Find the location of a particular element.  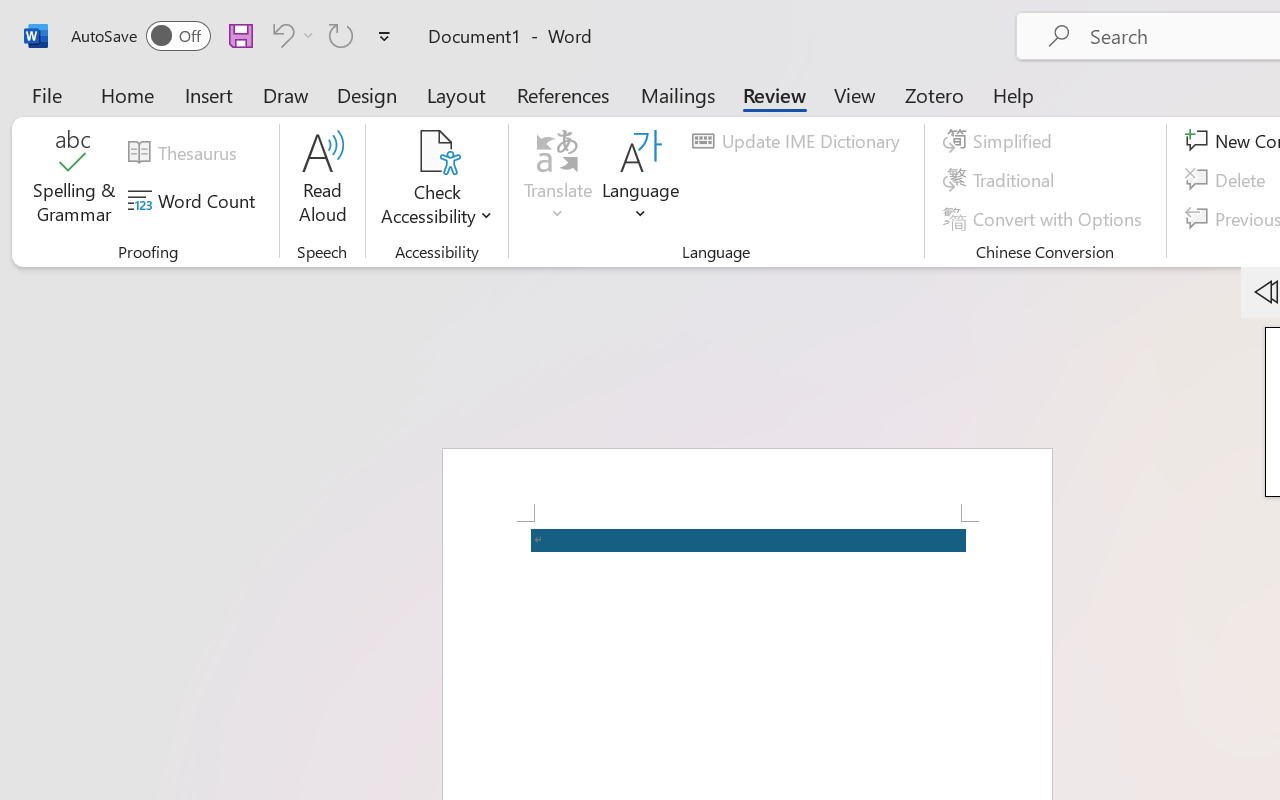

Convert with Options... is located at coordinates (1045, 218).